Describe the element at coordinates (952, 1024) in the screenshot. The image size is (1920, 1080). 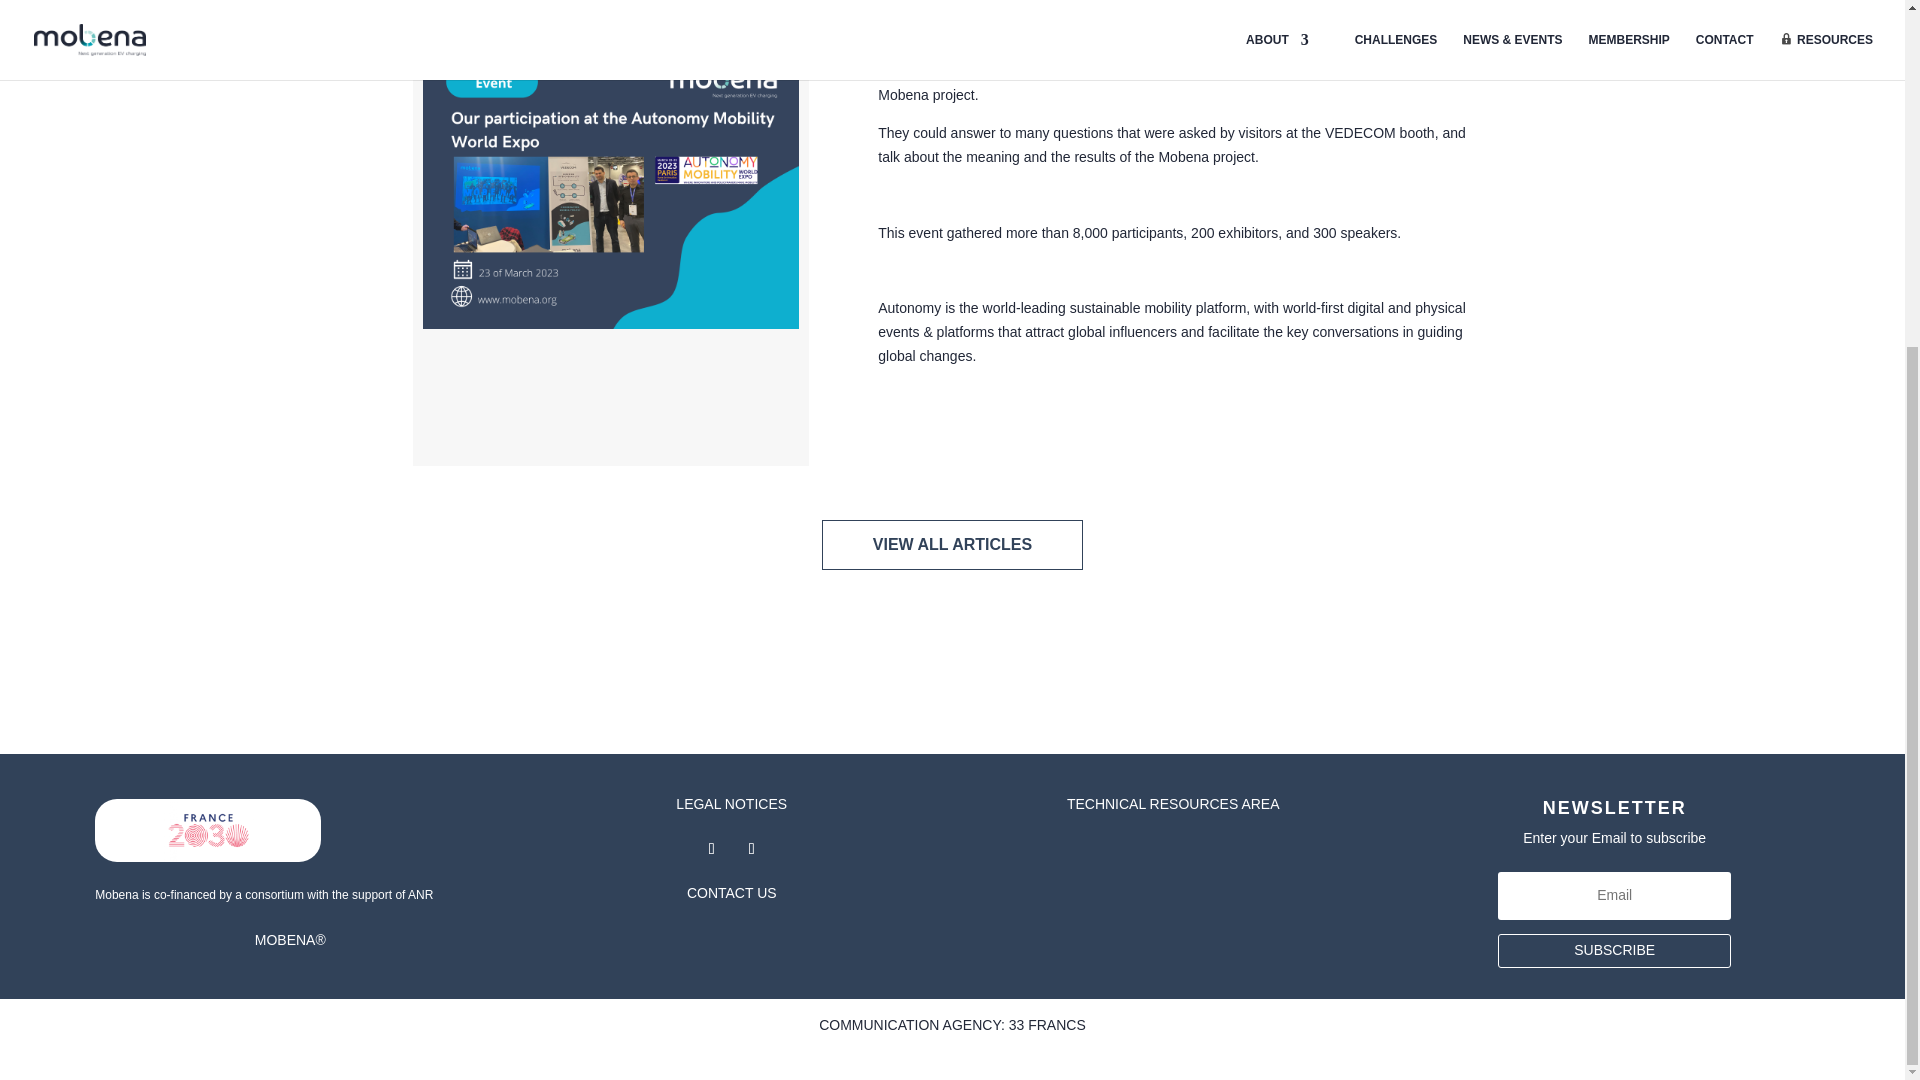
I see `COMMUNICATION AGENCY: 33 FRANCS` at that location.